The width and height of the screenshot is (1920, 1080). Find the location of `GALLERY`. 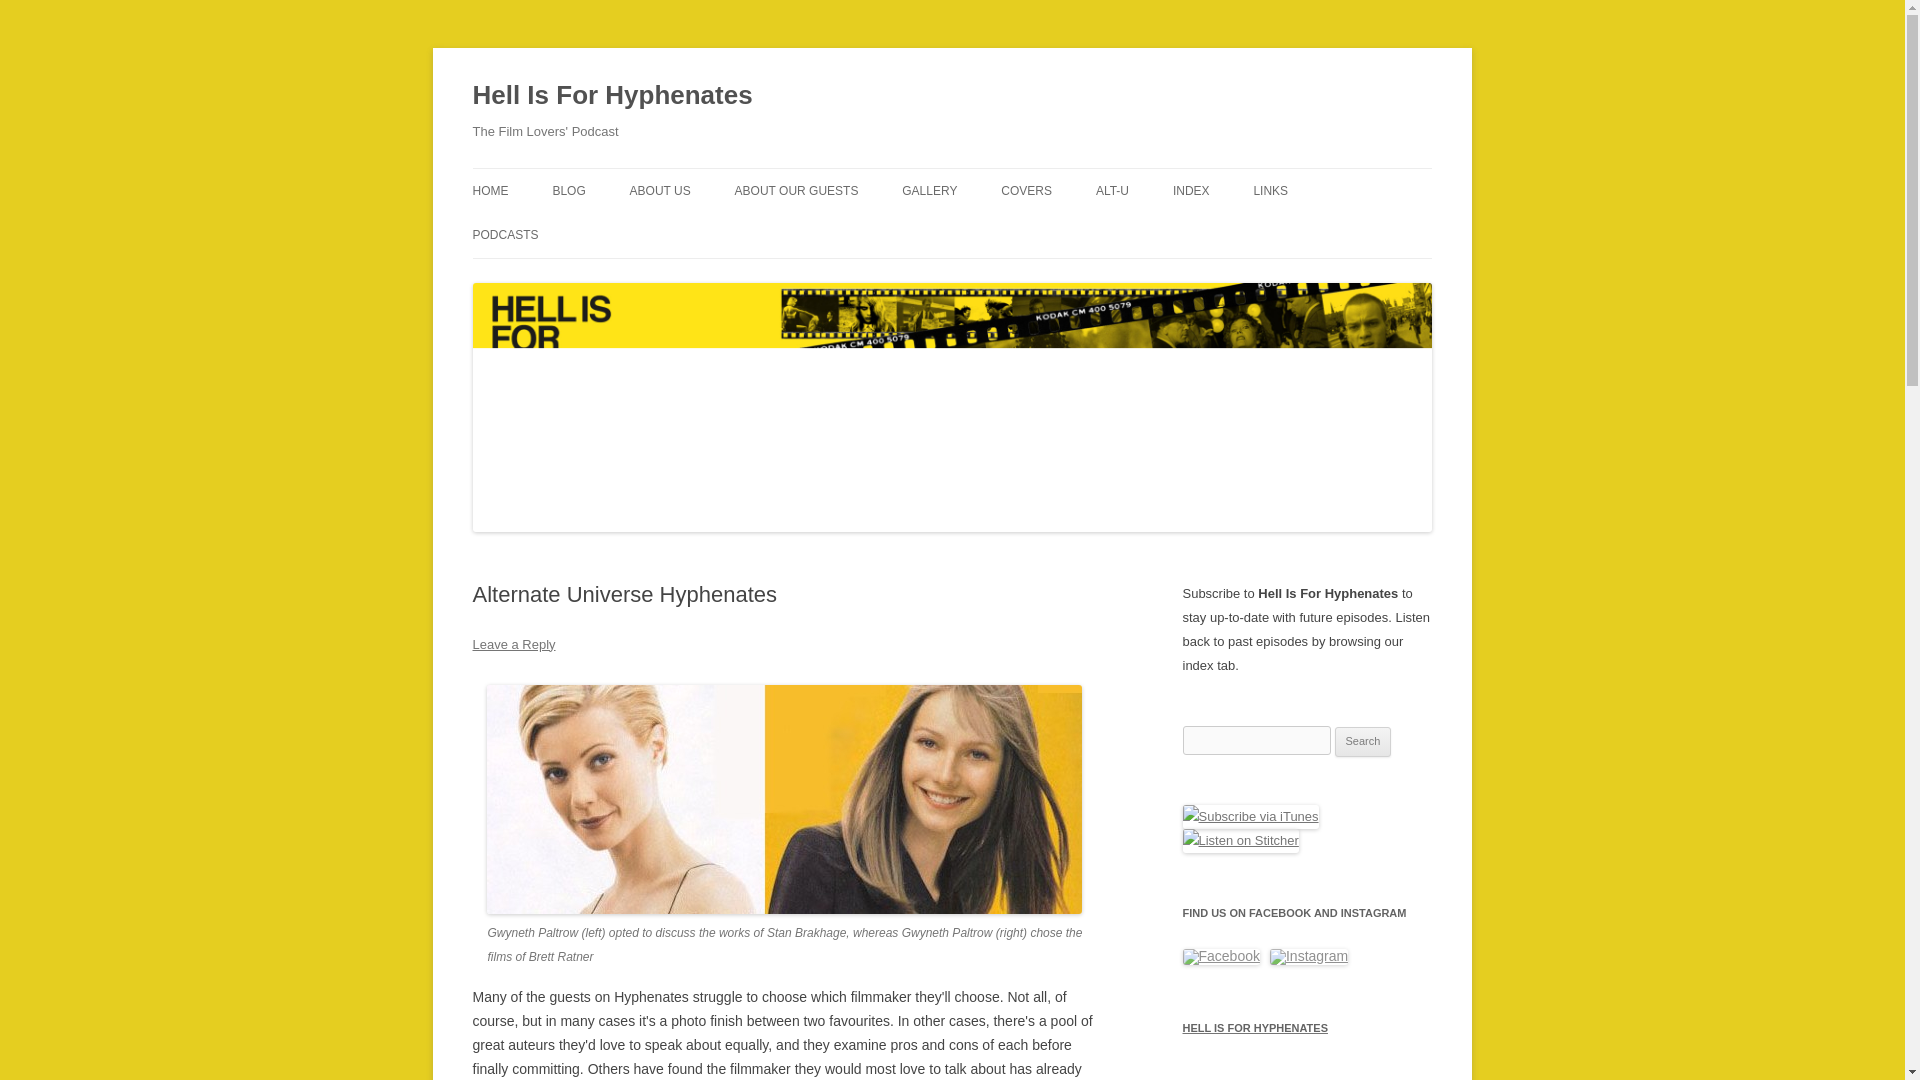

GALLERY is located at coordinates (929, 190).